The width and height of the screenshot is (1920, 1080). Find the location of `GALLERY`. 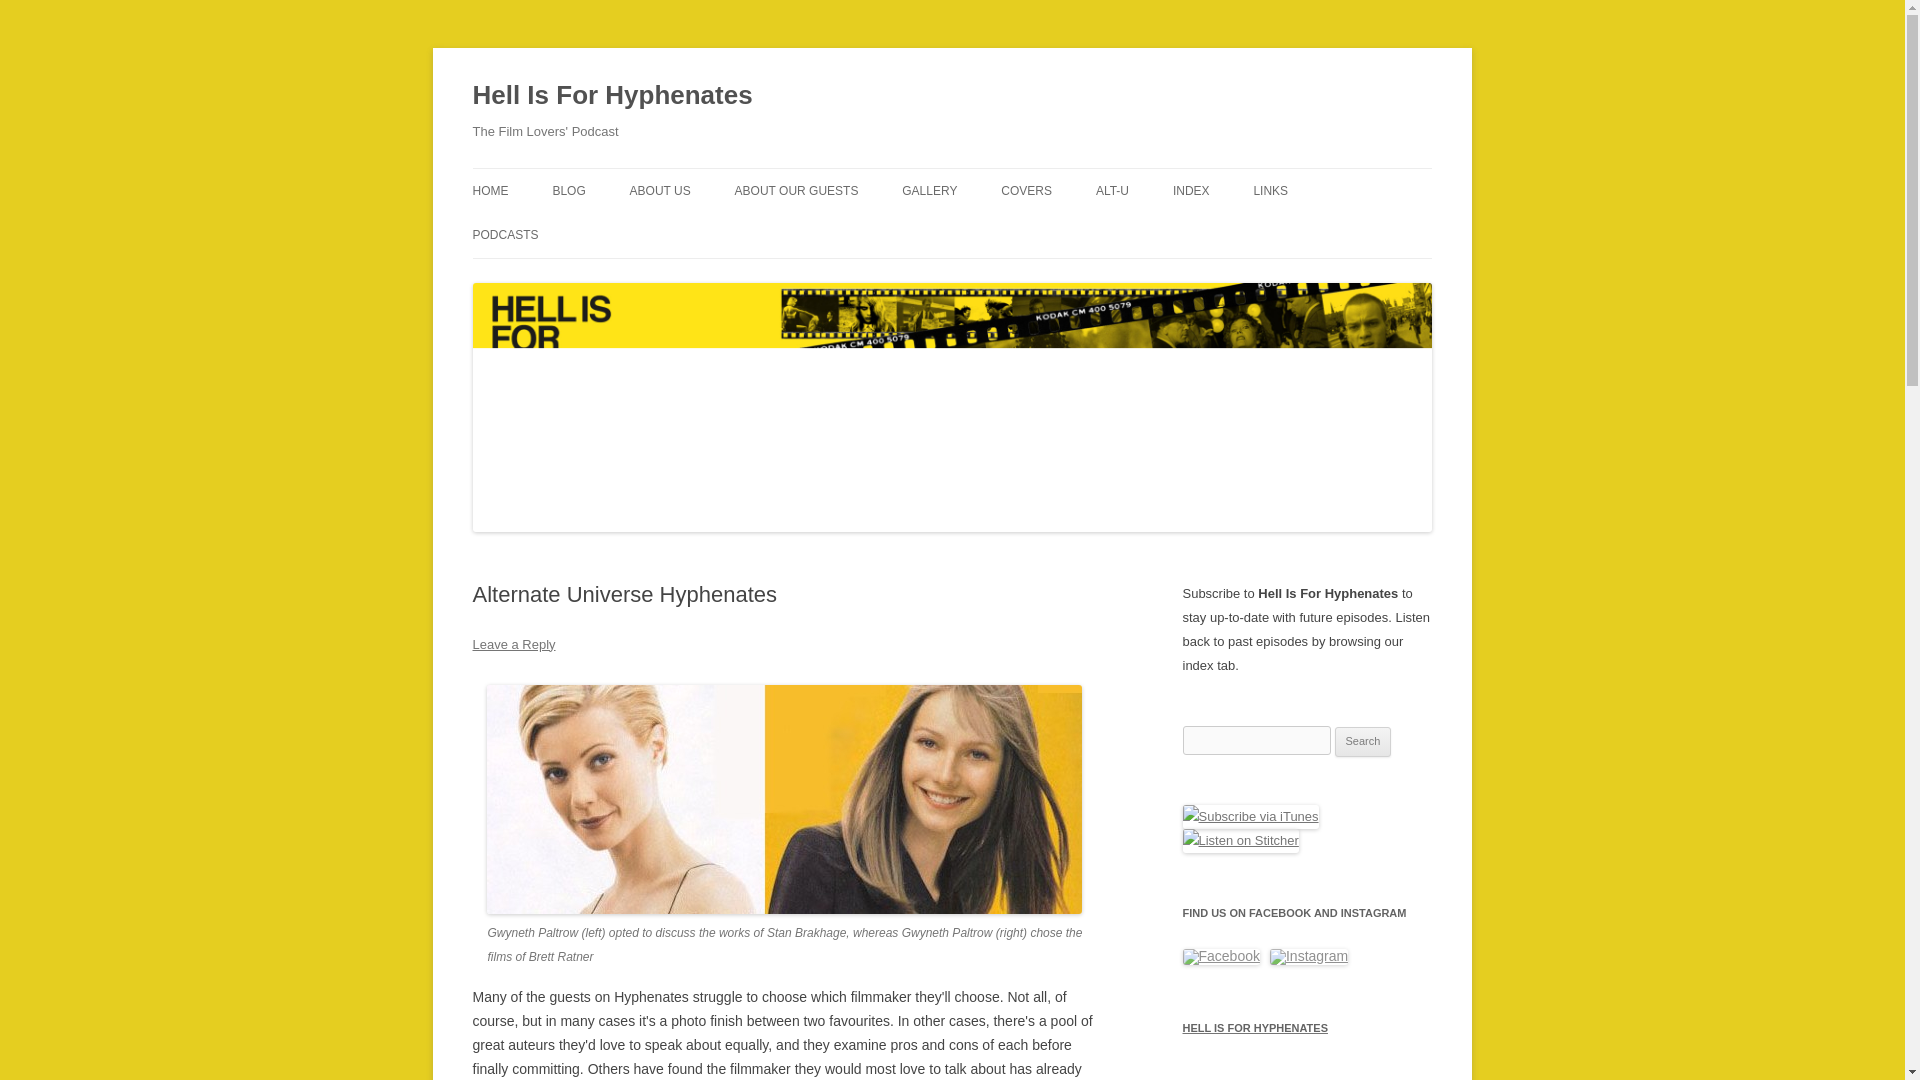

GALLERY is located at coordinates (929, 190).